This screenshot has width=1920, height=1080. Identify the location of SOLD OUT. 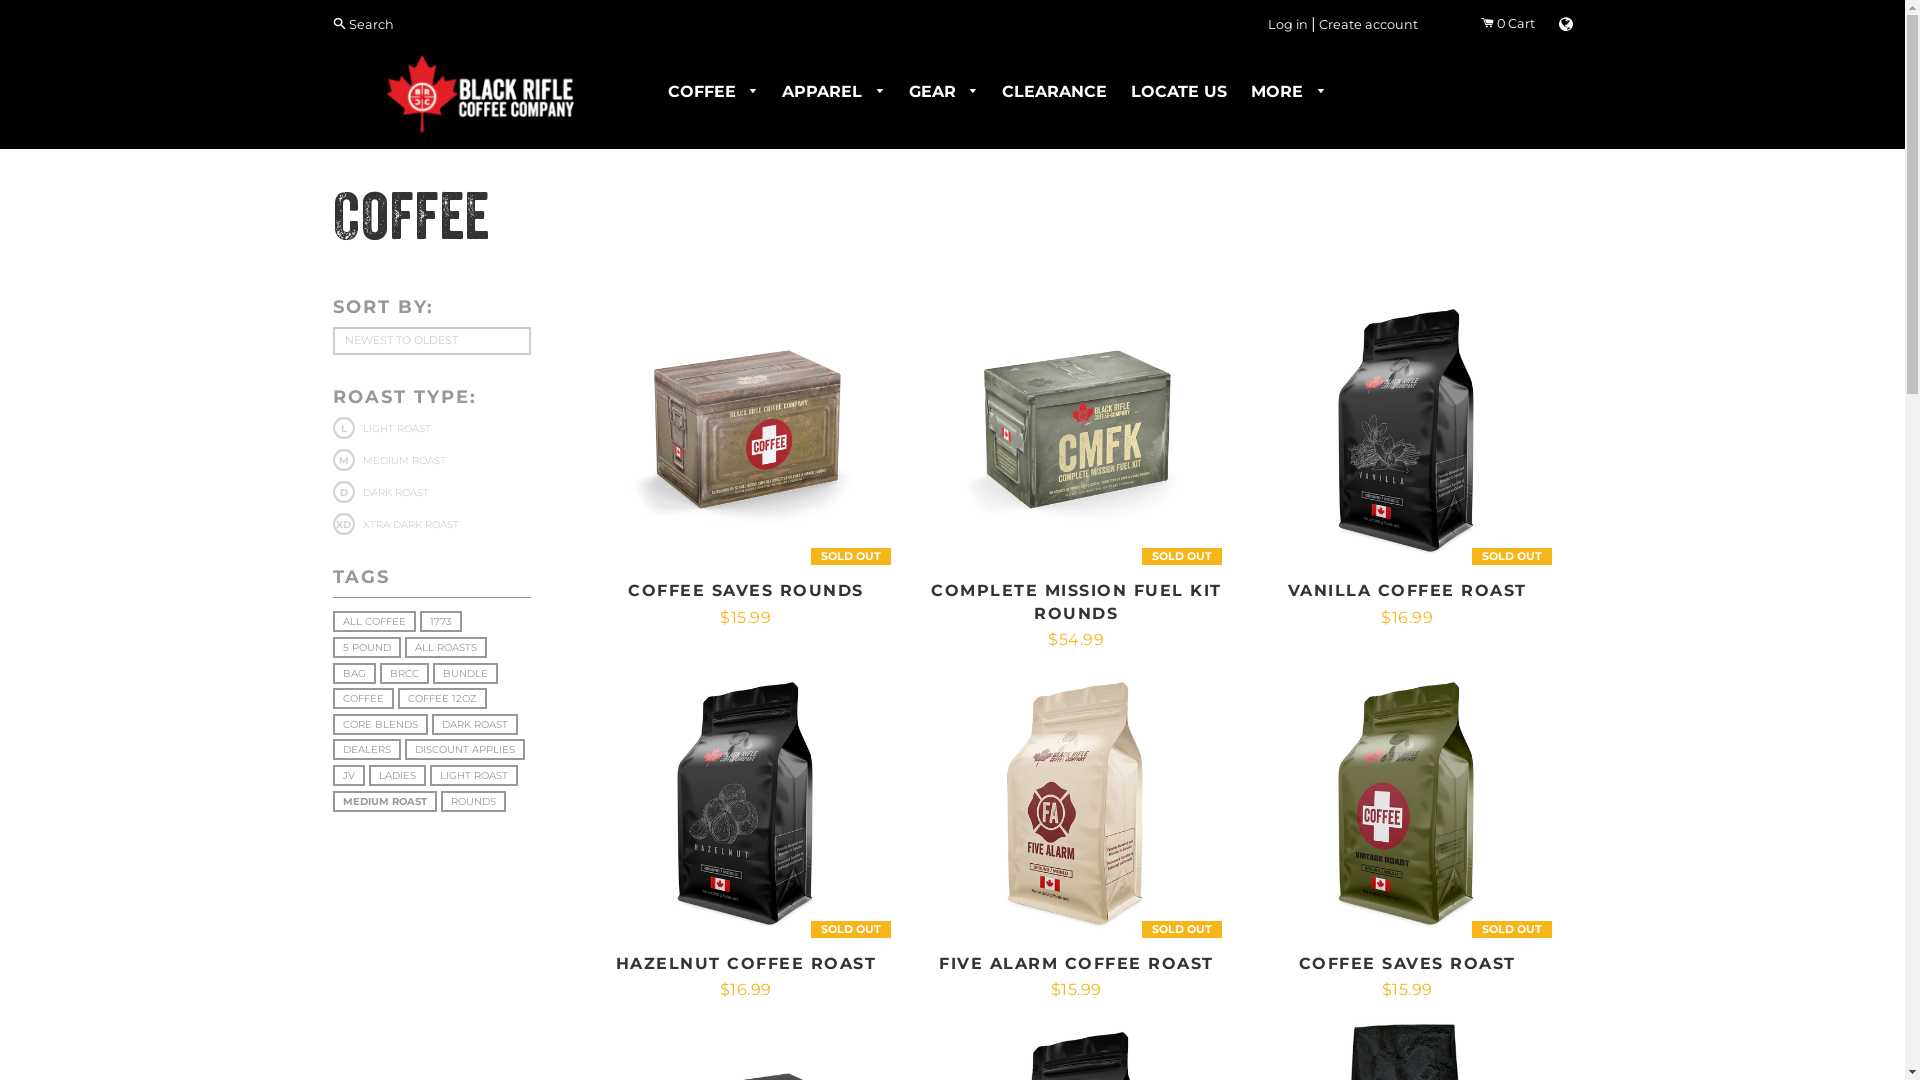
(1076, 430).